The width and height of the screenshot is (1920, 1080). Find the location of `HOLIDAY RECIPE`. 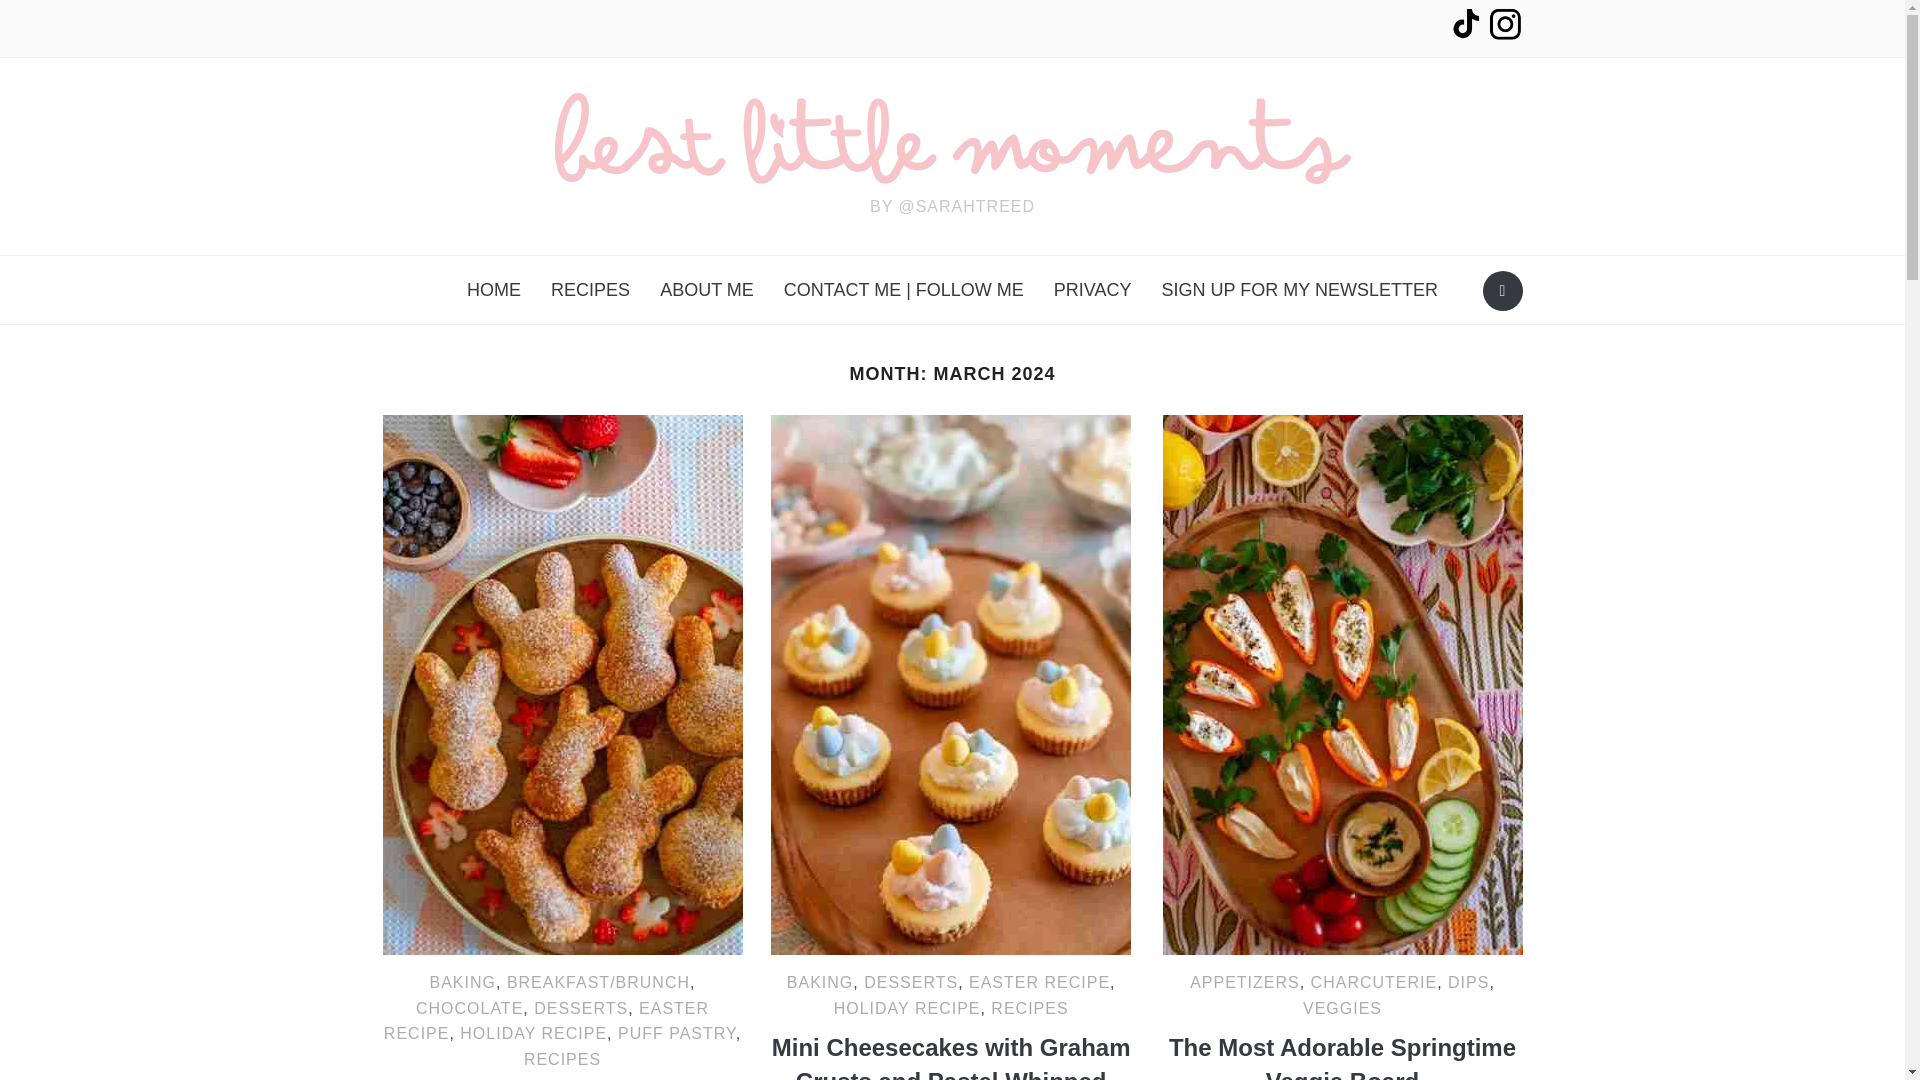

HOLIDAY RECIPE is located at coordinates (533, 1033).